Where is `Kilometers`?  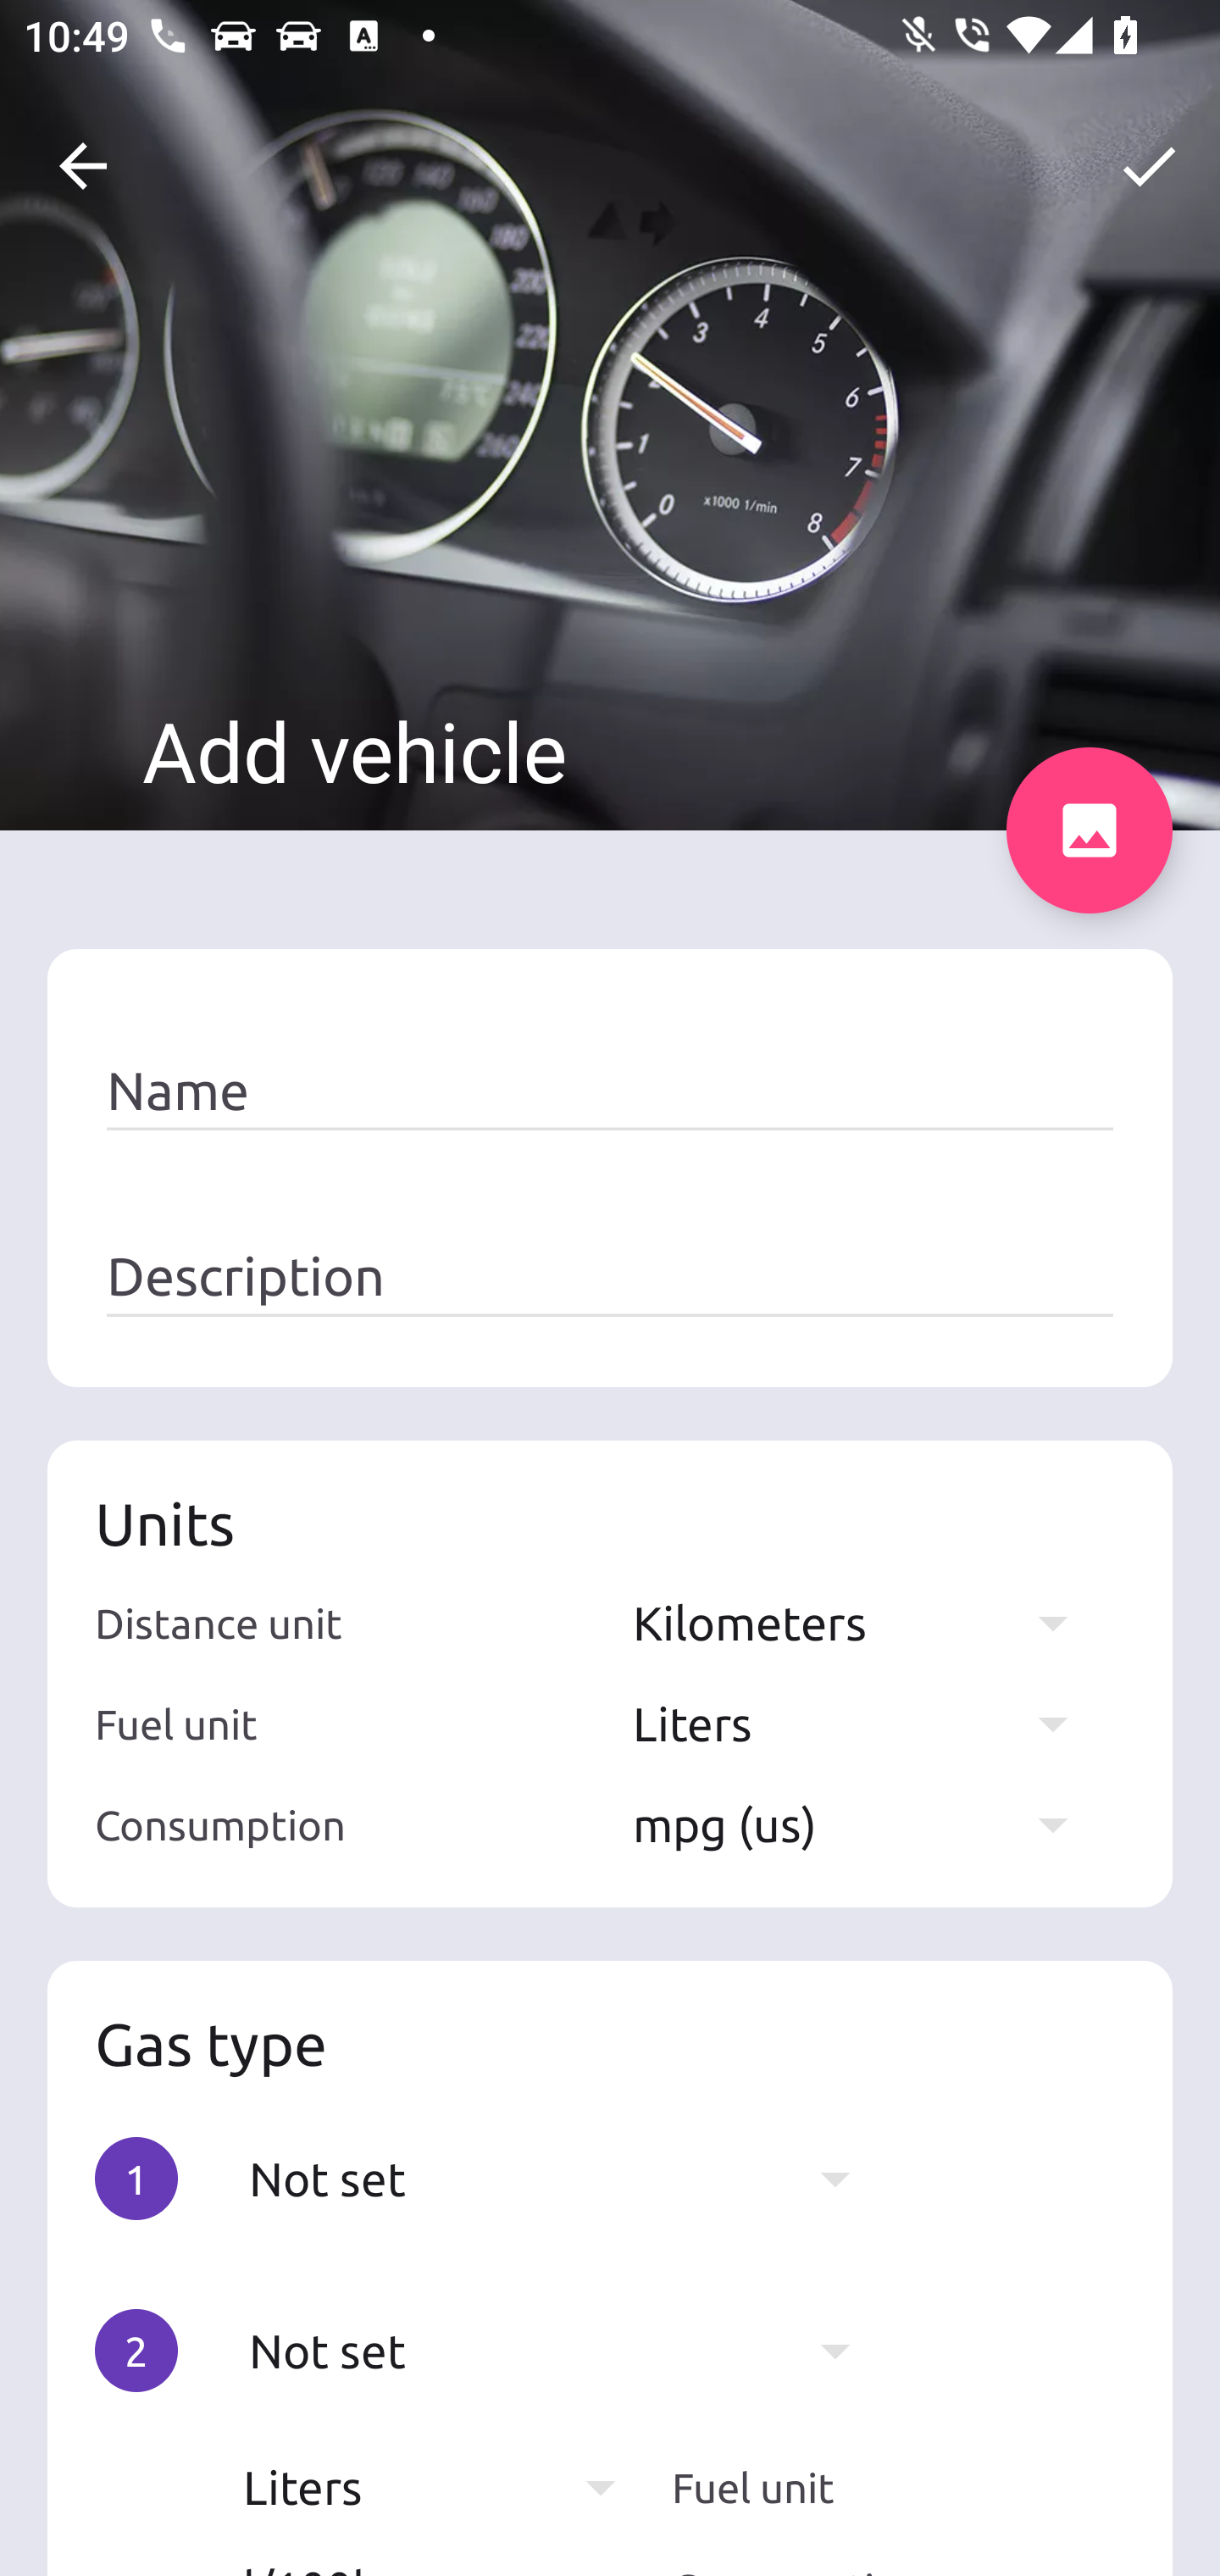
Kilometers is located at coordinates (866, 1622).